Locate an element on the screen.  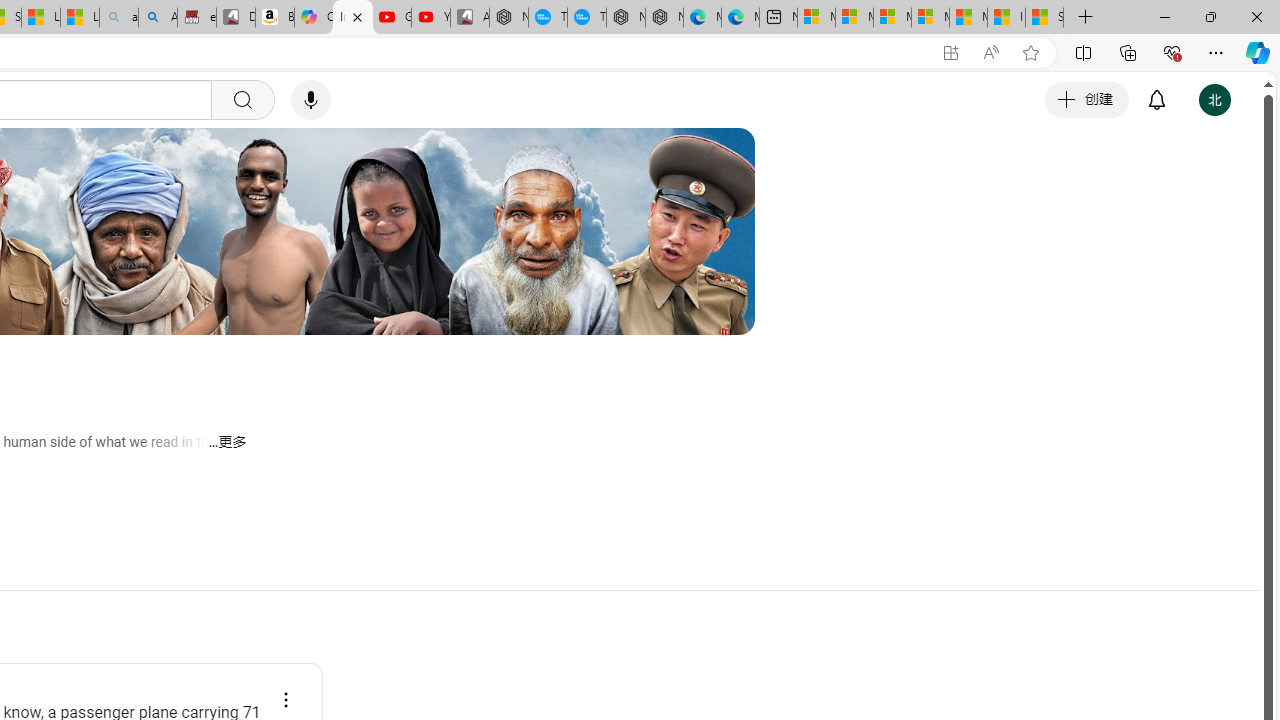
Copilot is located at coordinates (313, 18).